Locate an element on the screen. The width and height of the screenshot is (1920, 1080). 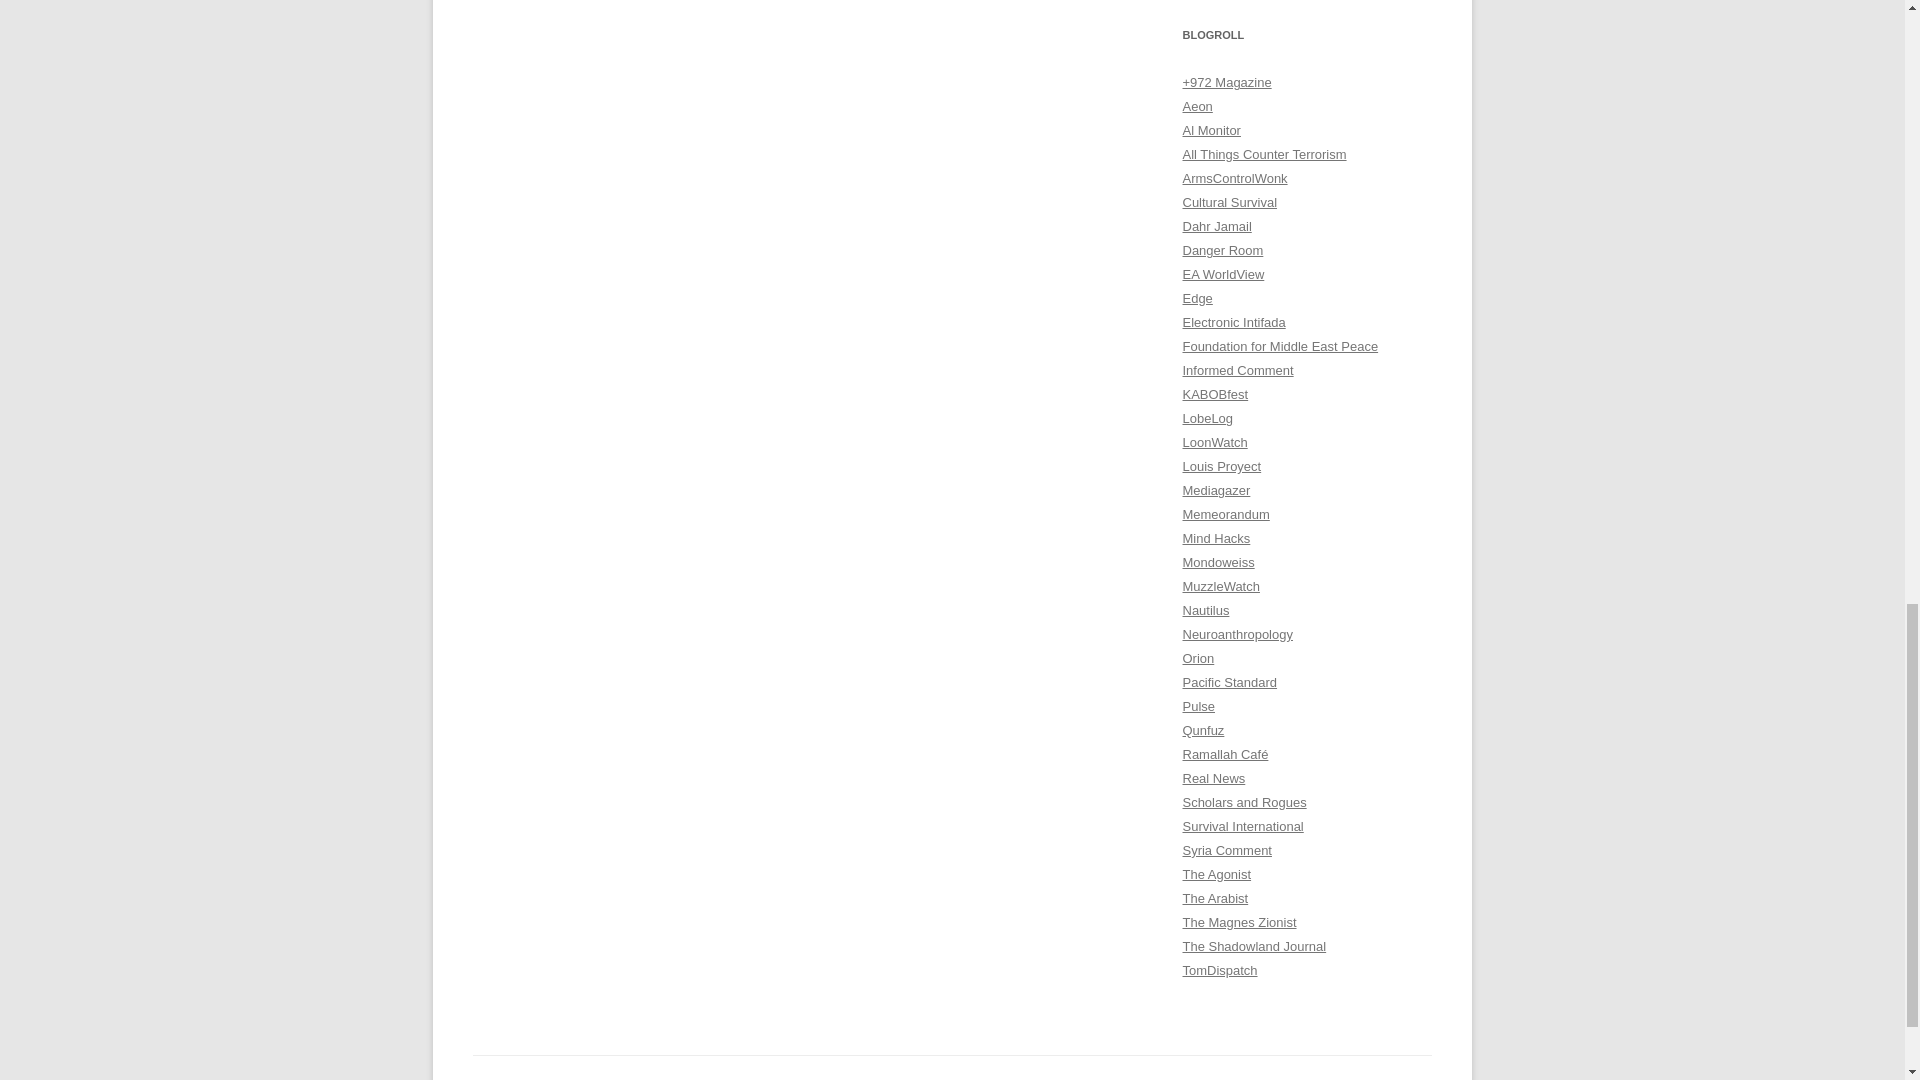
Aeon is located at coordinates (1196, 106).